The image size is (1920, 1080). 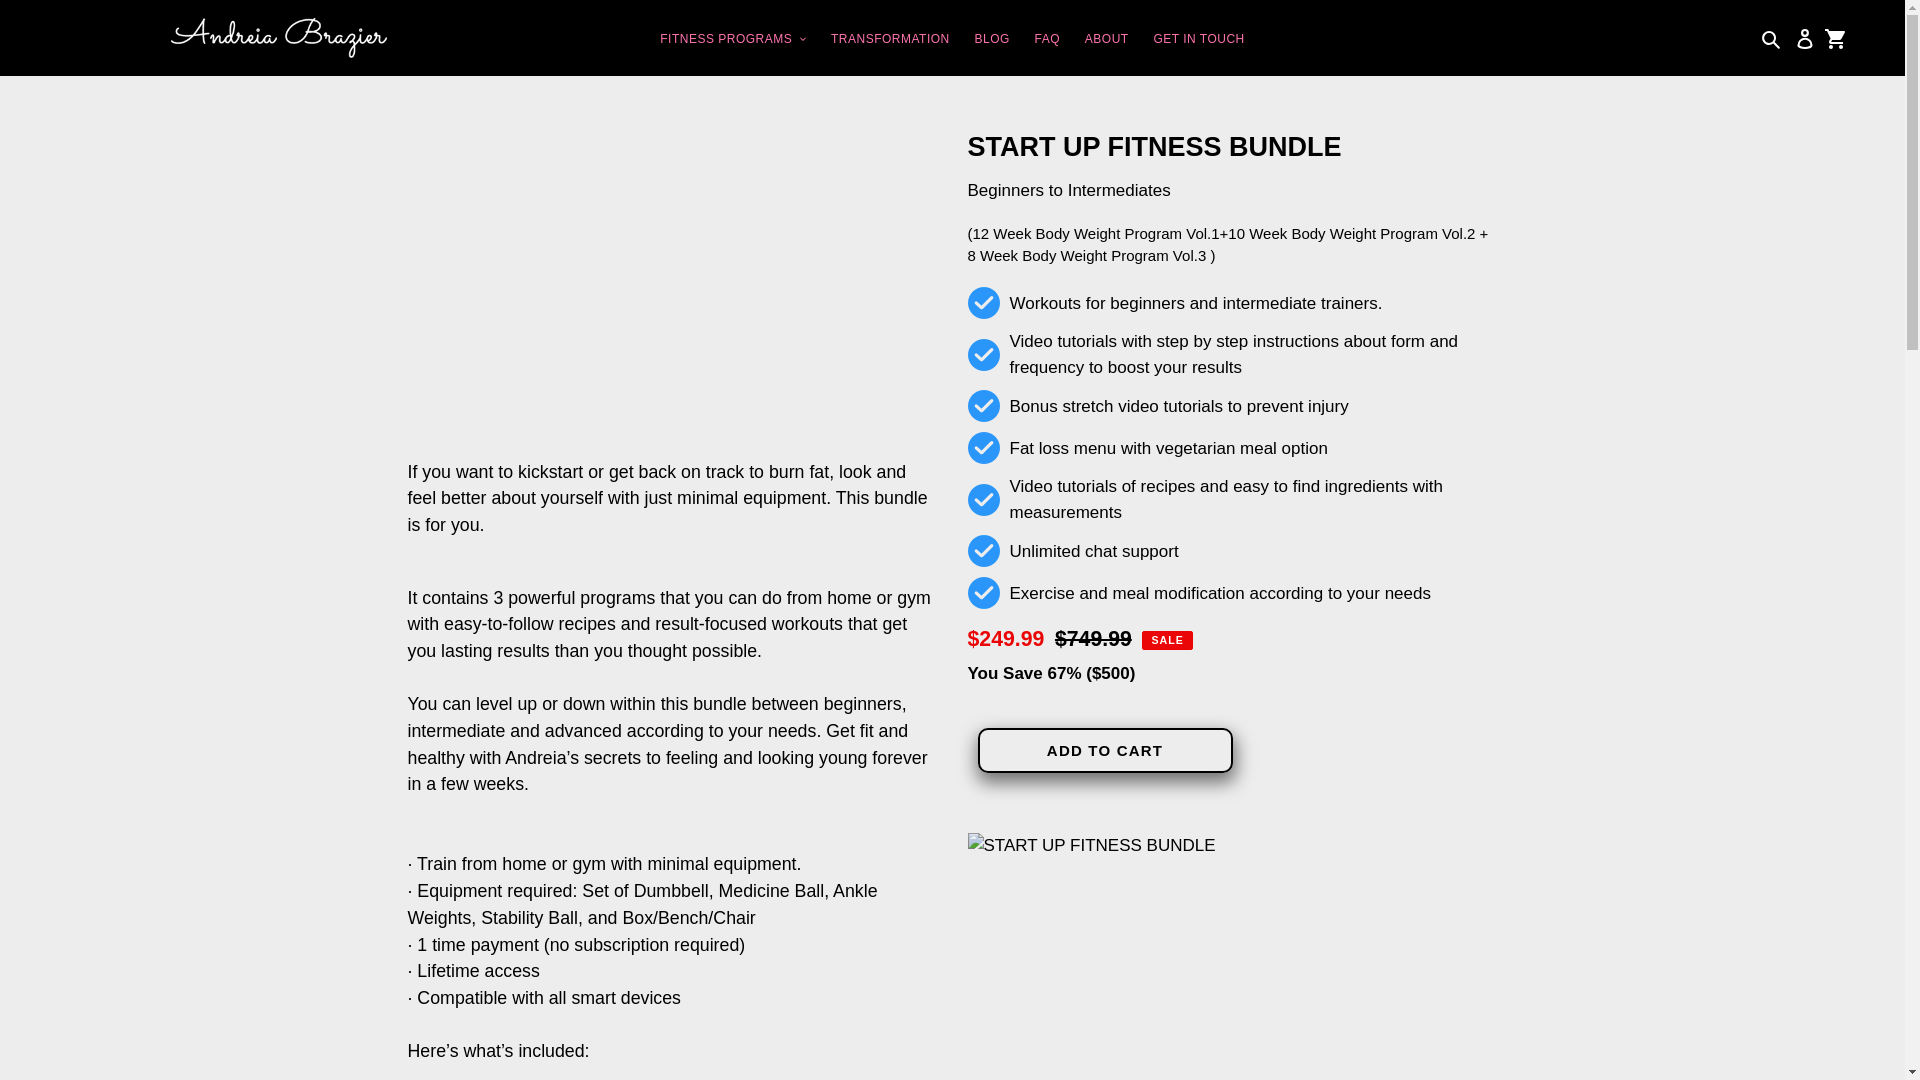 I want to click on Search, so click(x=1772, y=37).